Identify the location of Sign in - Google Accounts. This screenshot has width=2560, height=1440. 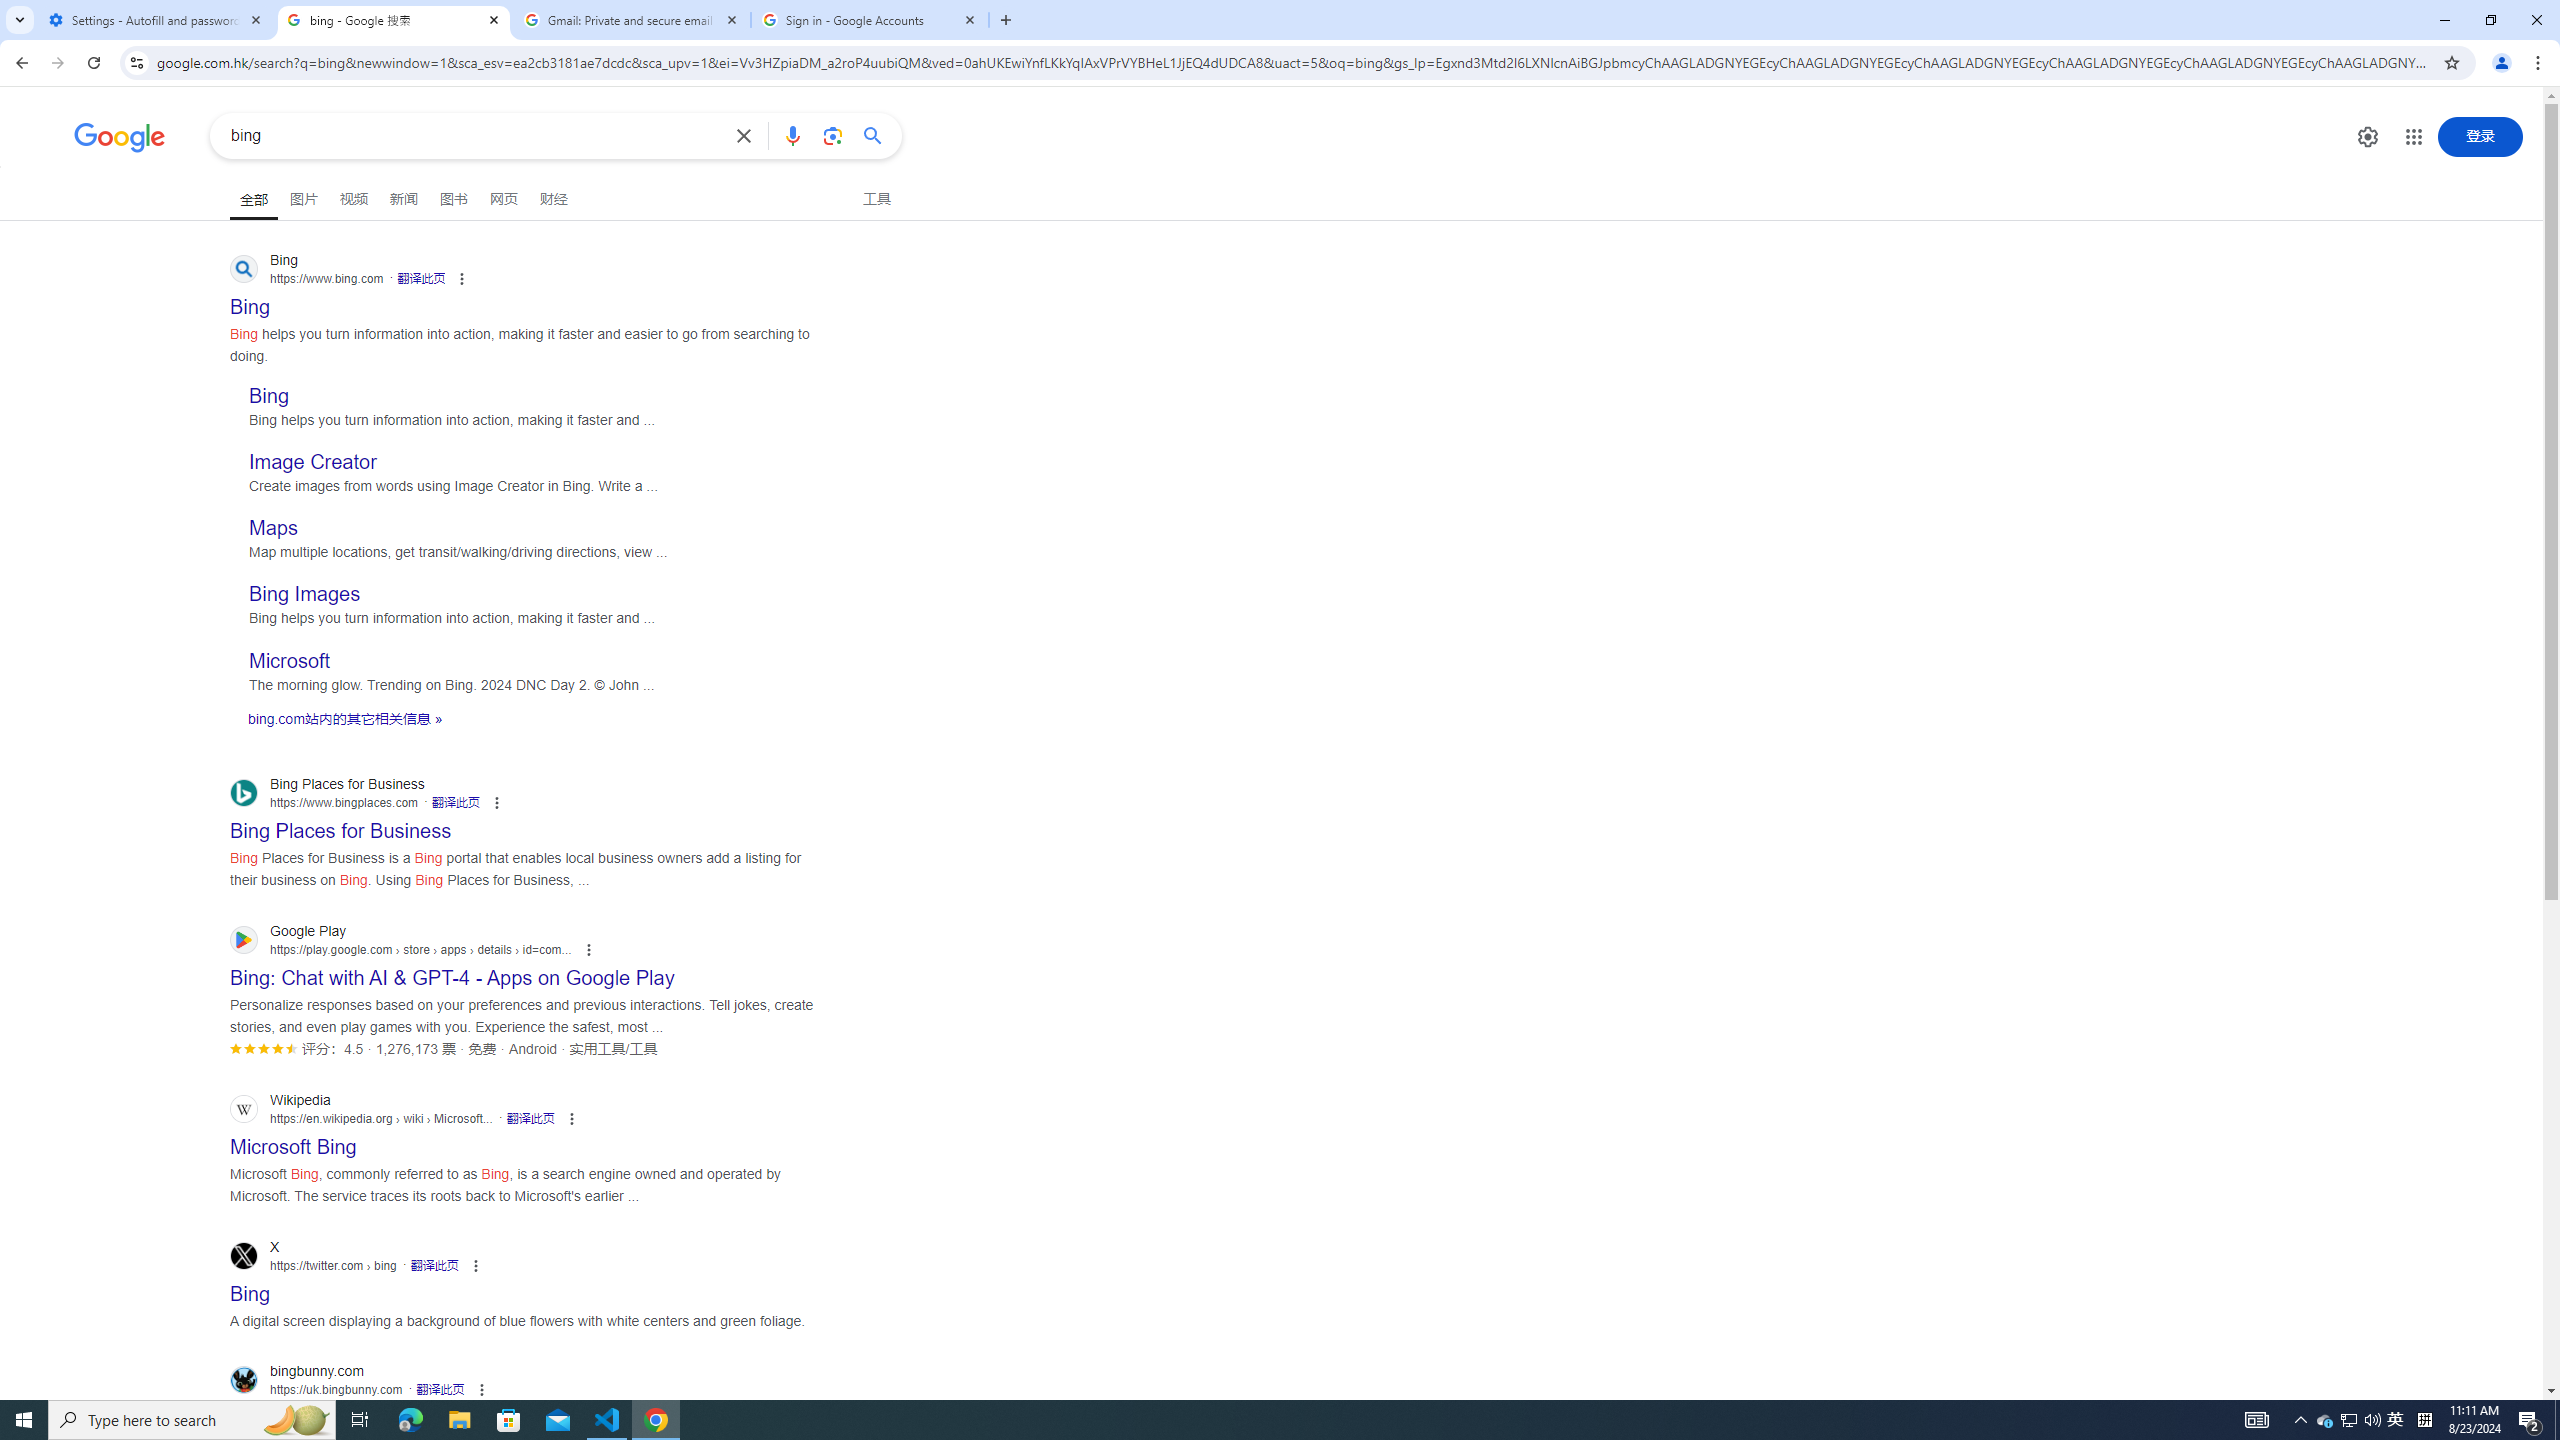
(870, 20).